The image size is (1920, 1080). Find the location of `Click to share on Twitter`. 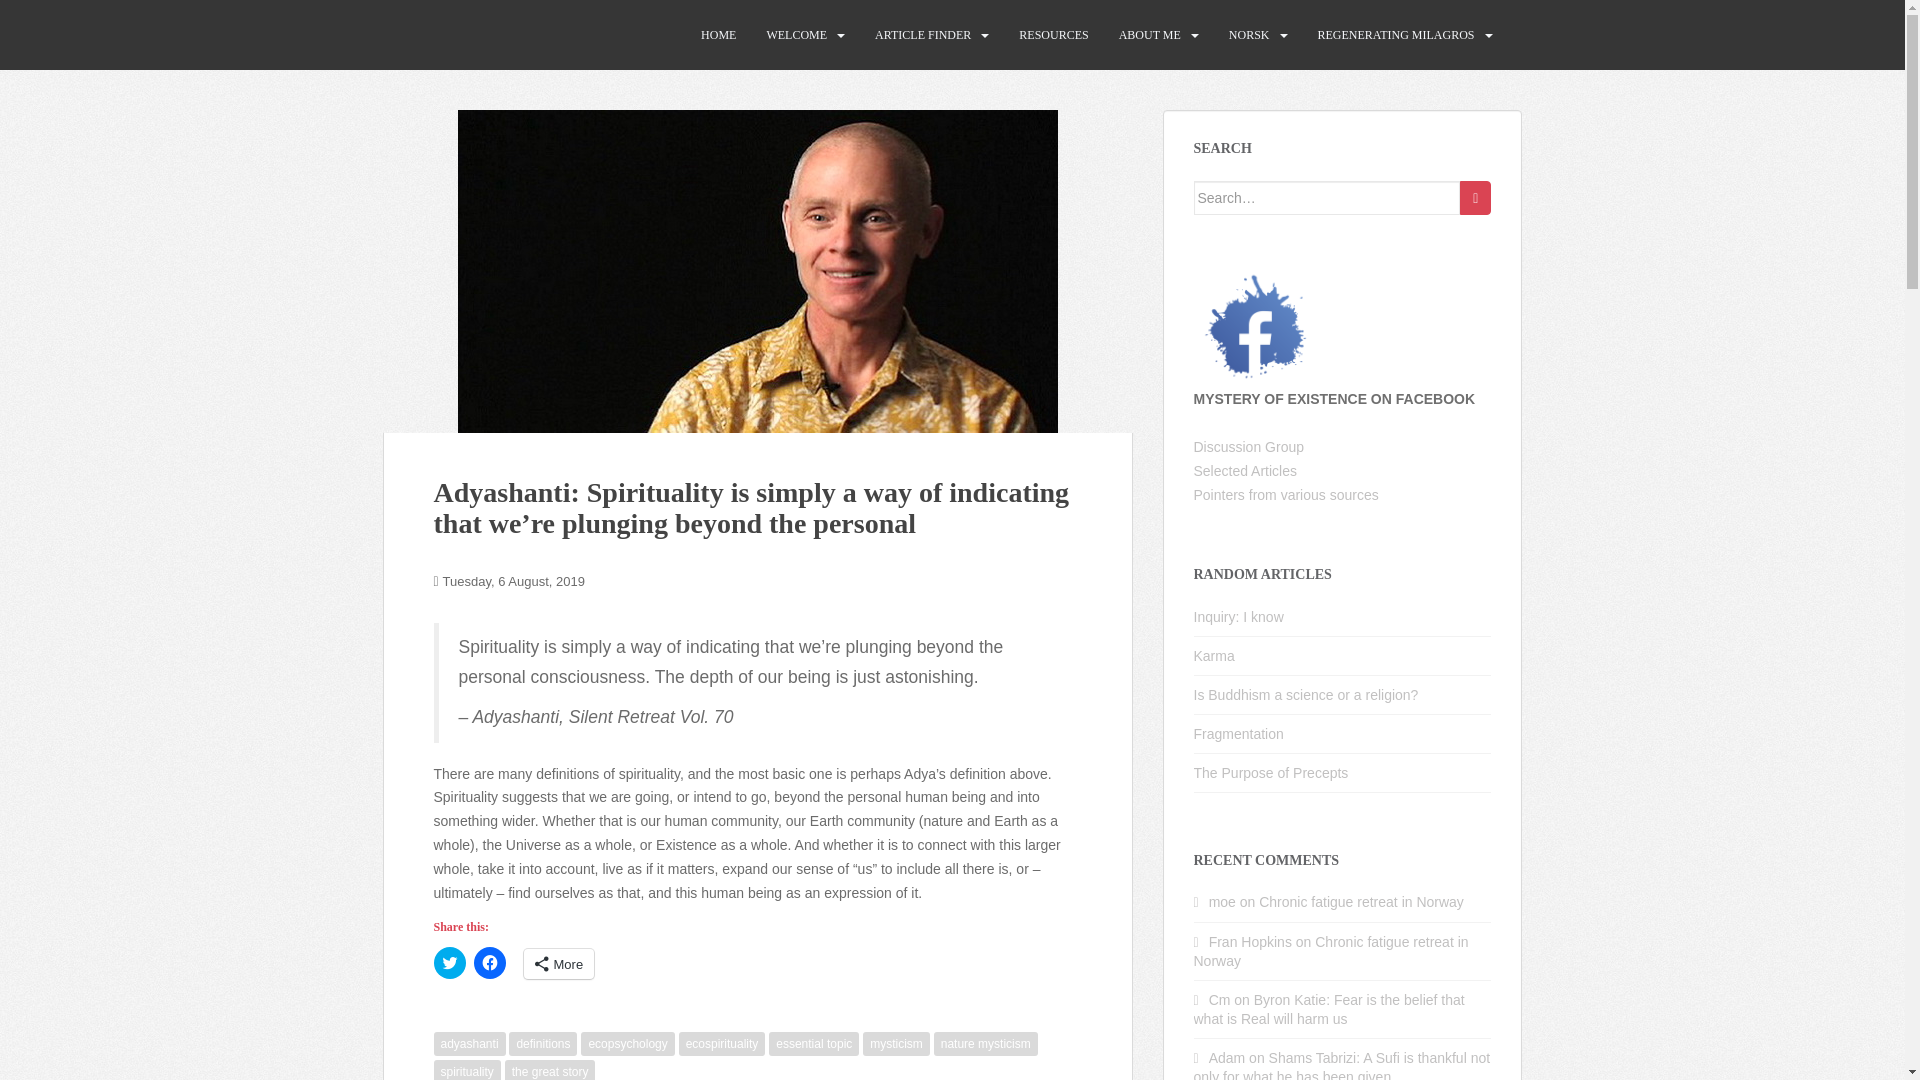

Click to share on Twitter is located at coordinates (450, 962).